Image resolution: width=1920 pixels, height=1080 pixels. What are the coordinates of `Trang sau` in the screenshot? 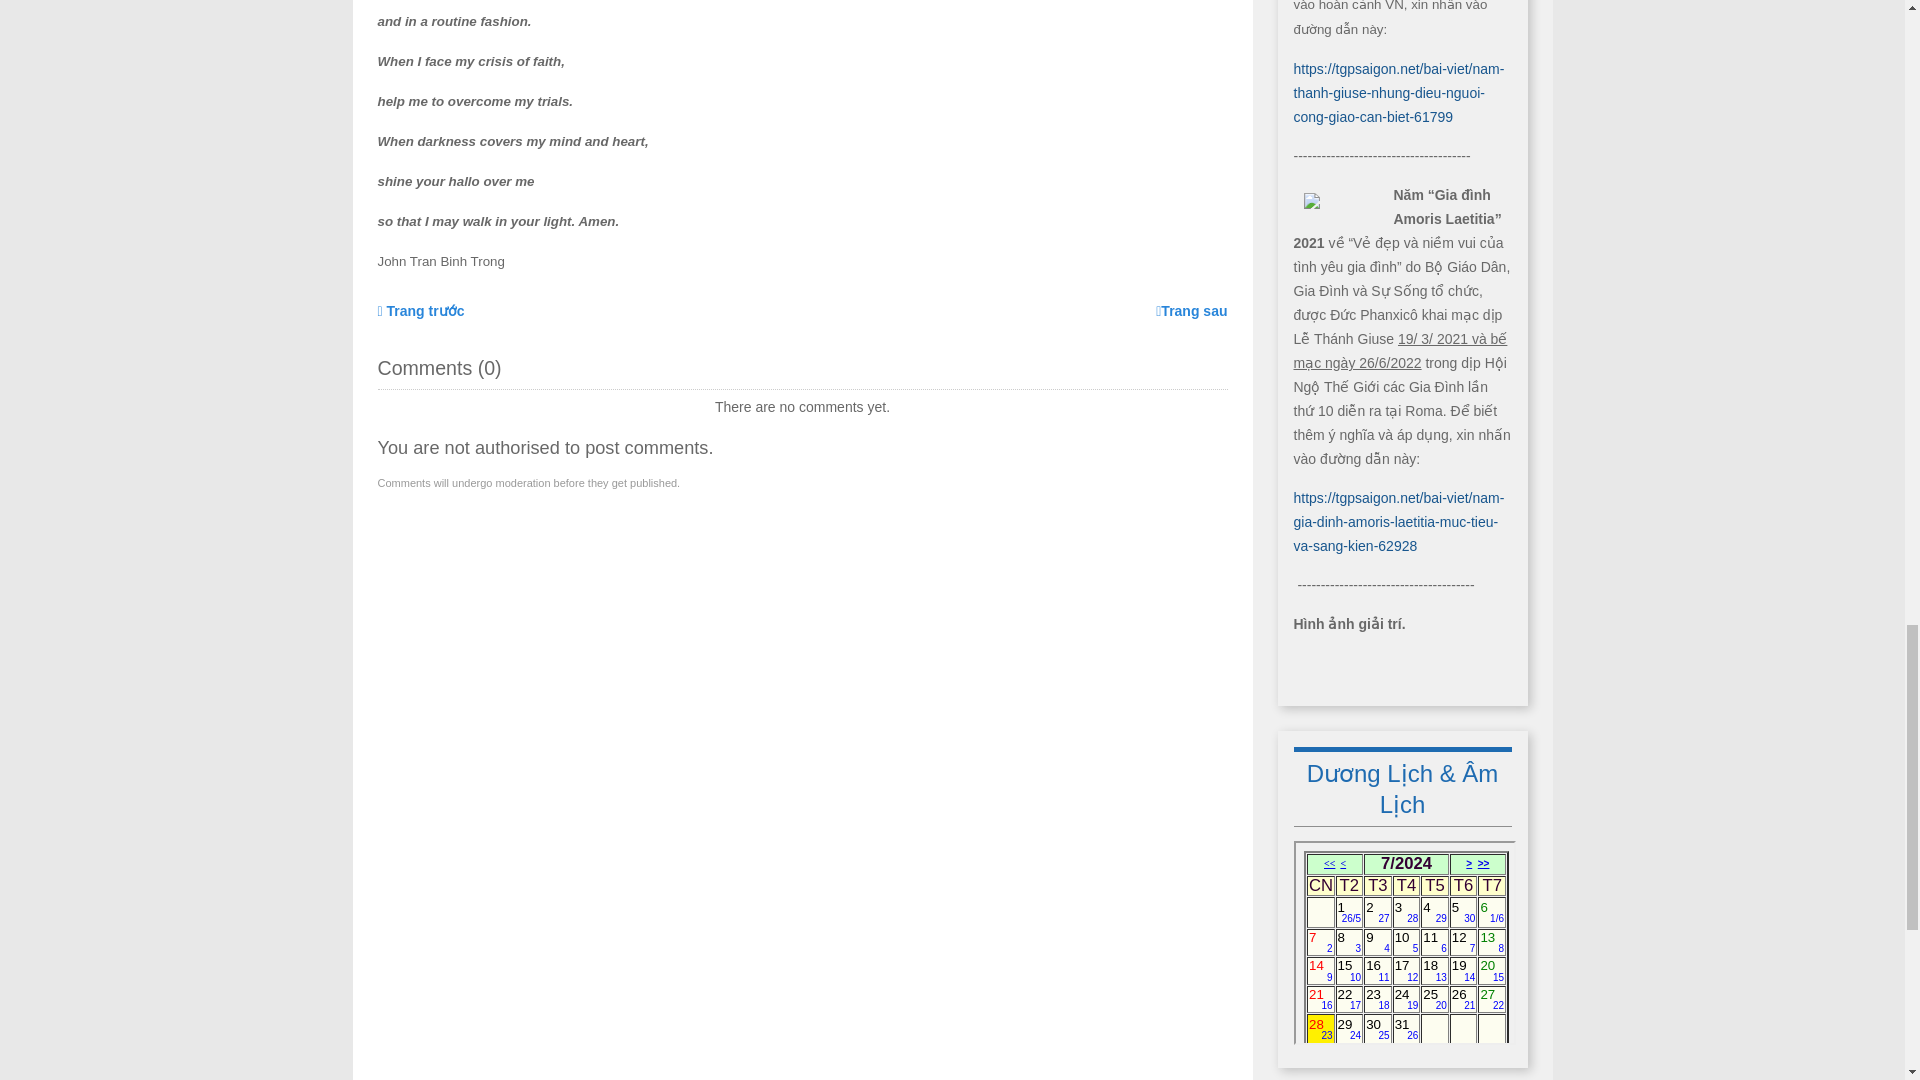 It's located at (1190, 310).